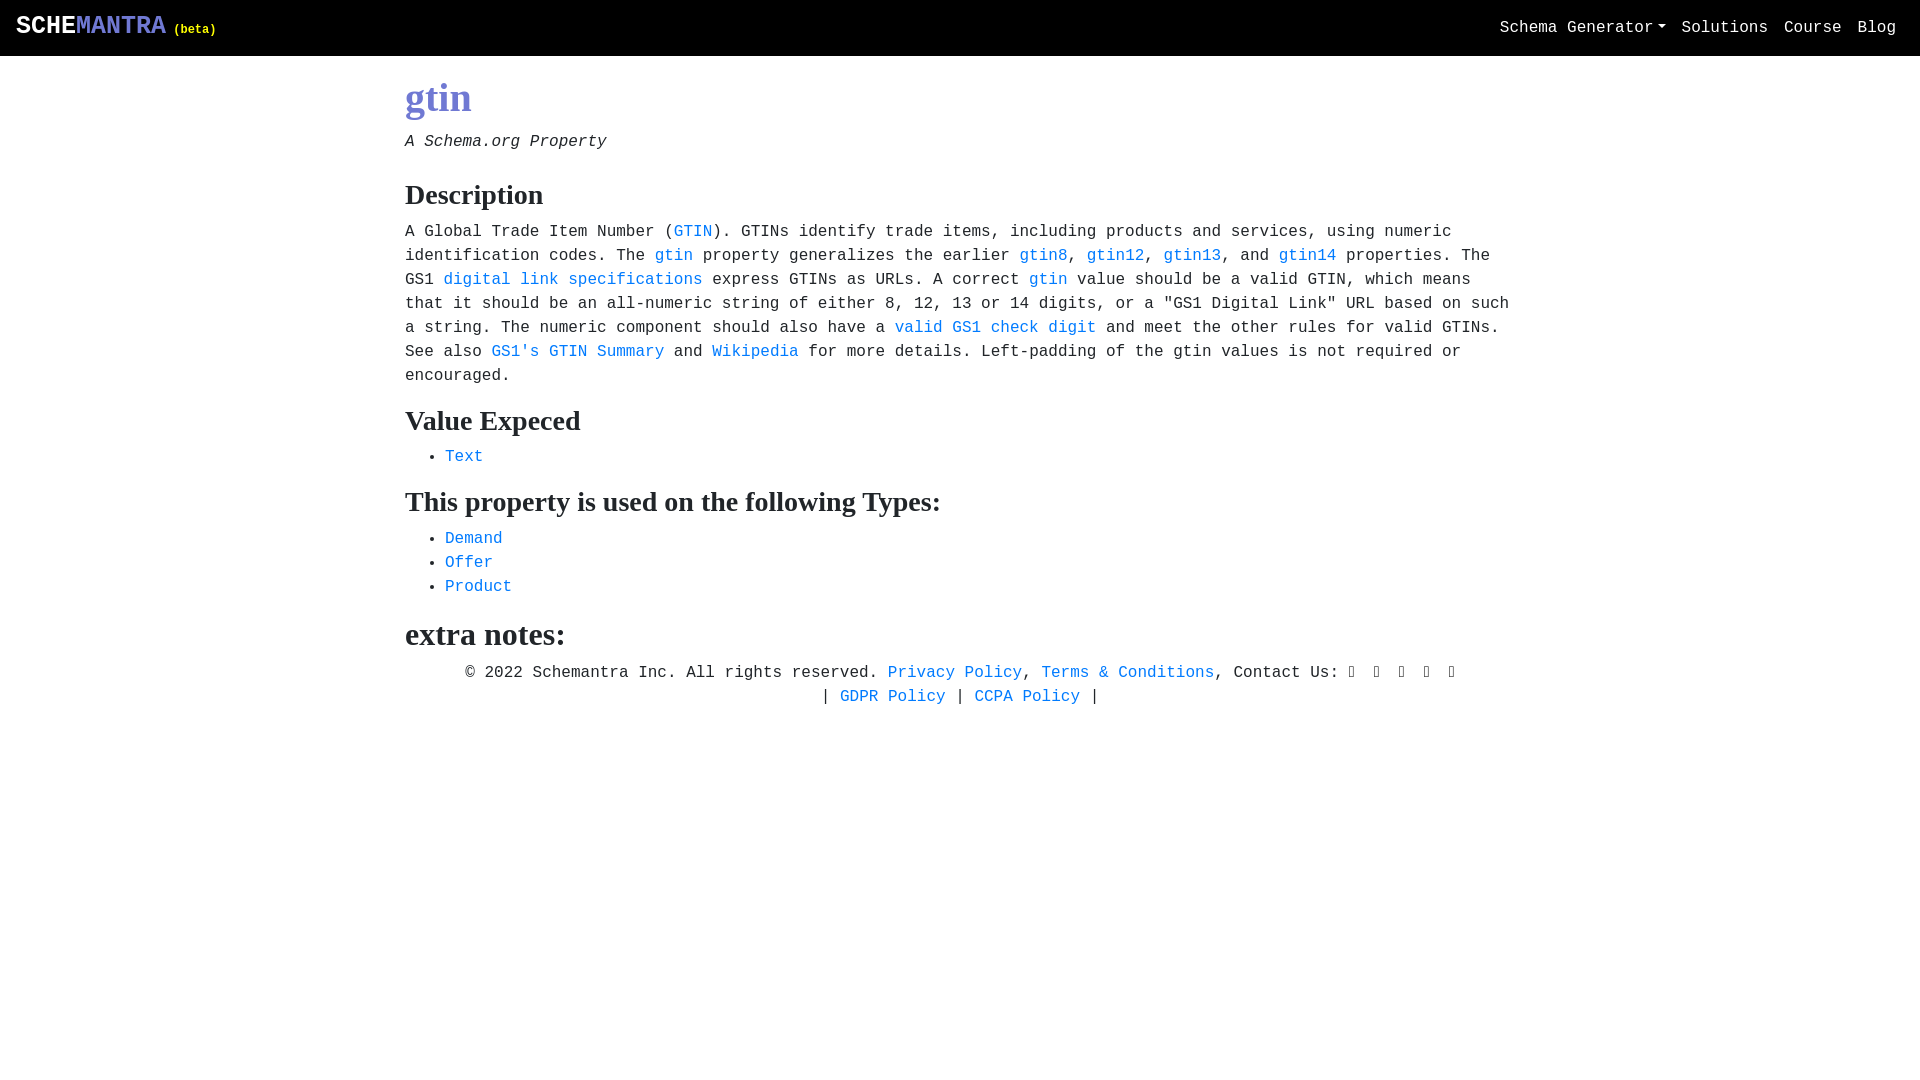 This screenshot has width=1920, height=1080. Describe the element at coordinates (954, 672) in the screenshot. I see `Privacy Policy` at that location.